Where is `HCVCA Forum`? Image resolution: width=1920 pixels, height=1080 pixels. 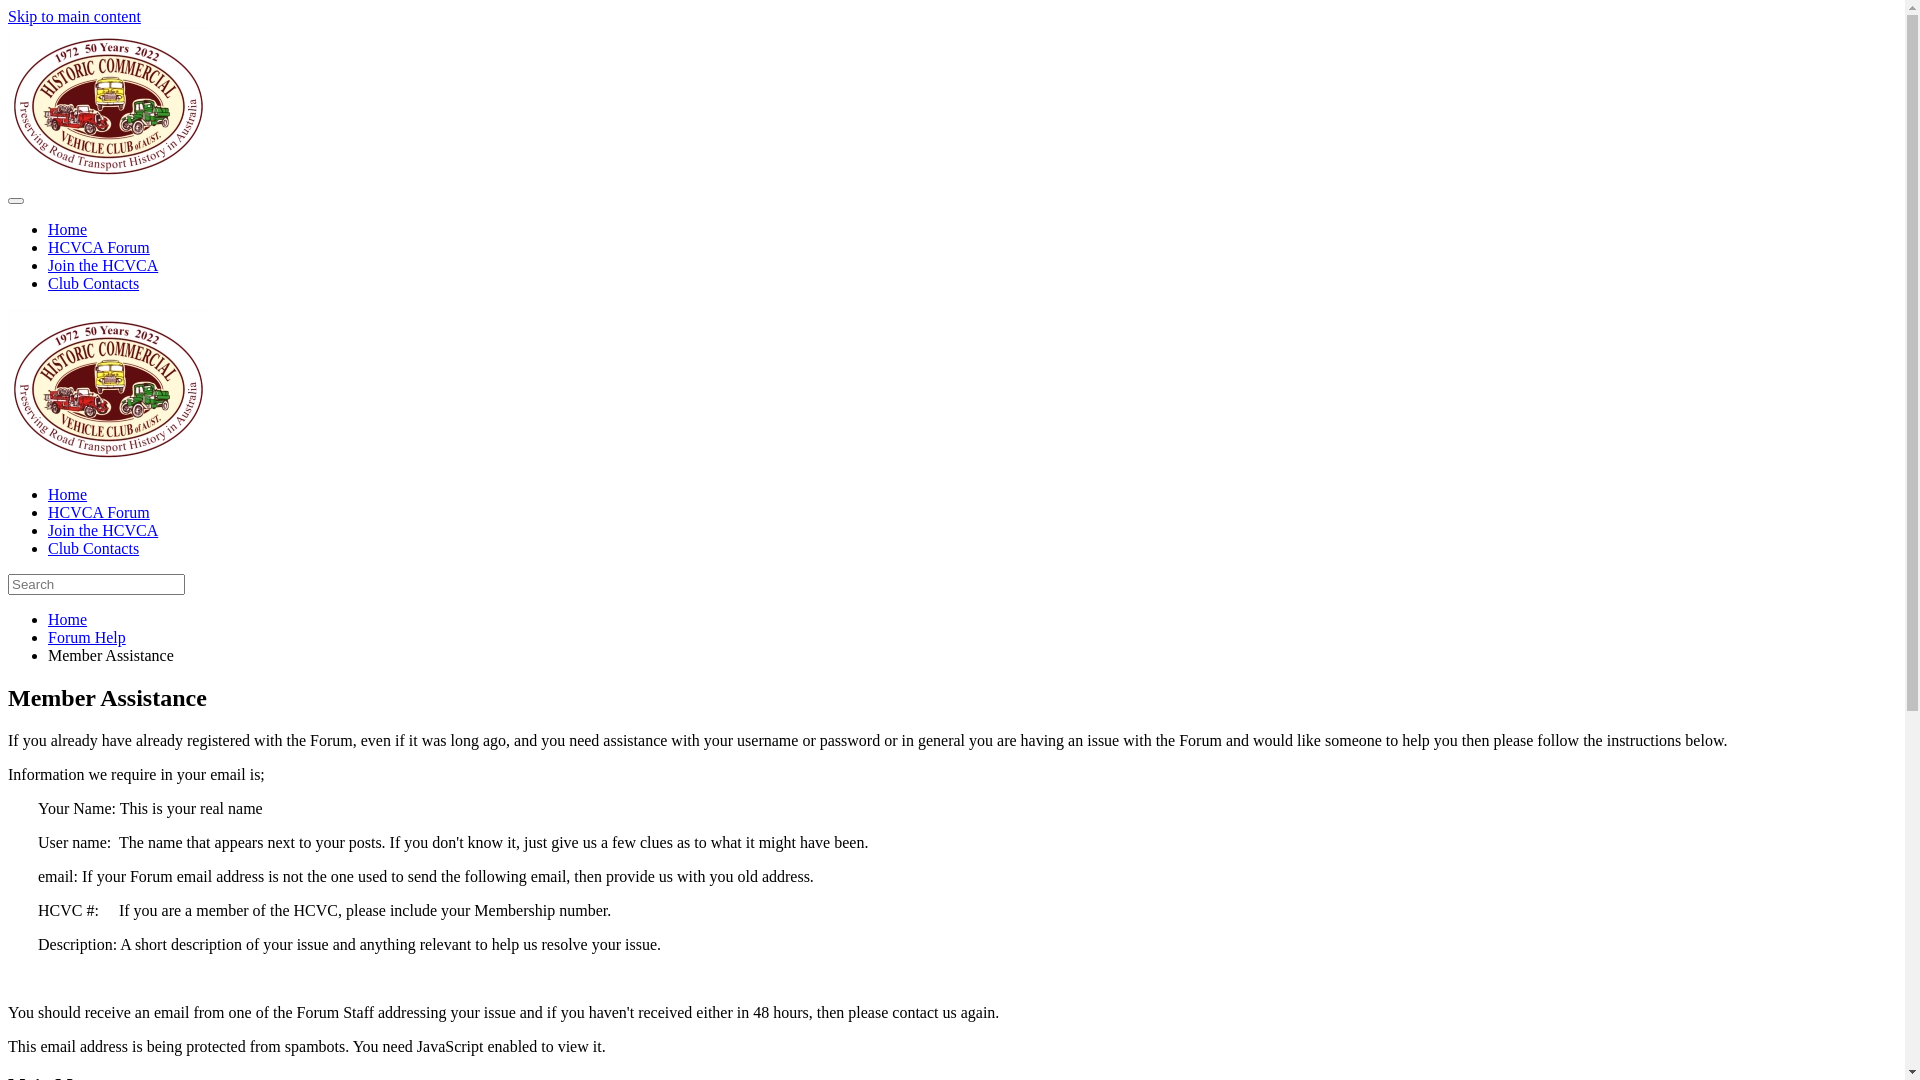 HCVCA Forum is located at coordinates (99, 512).